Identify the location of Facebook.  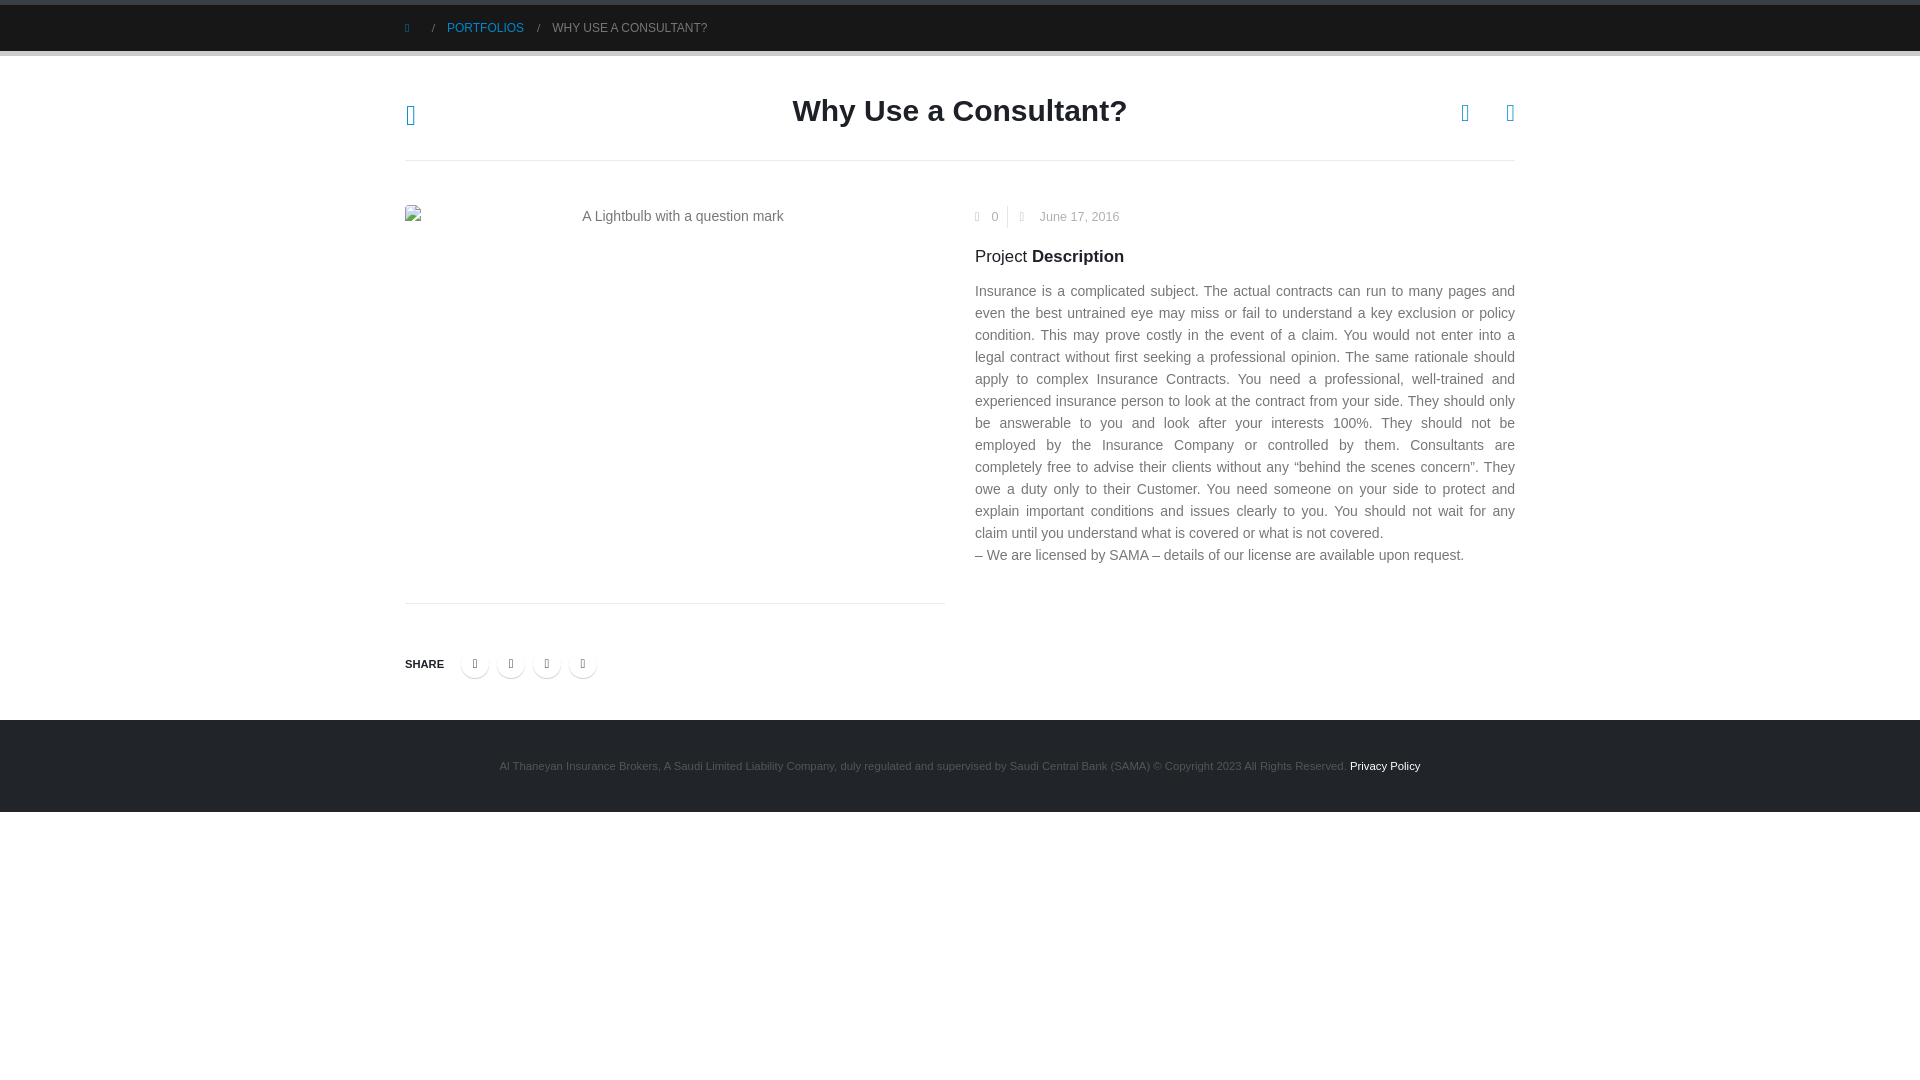
(474, 664).